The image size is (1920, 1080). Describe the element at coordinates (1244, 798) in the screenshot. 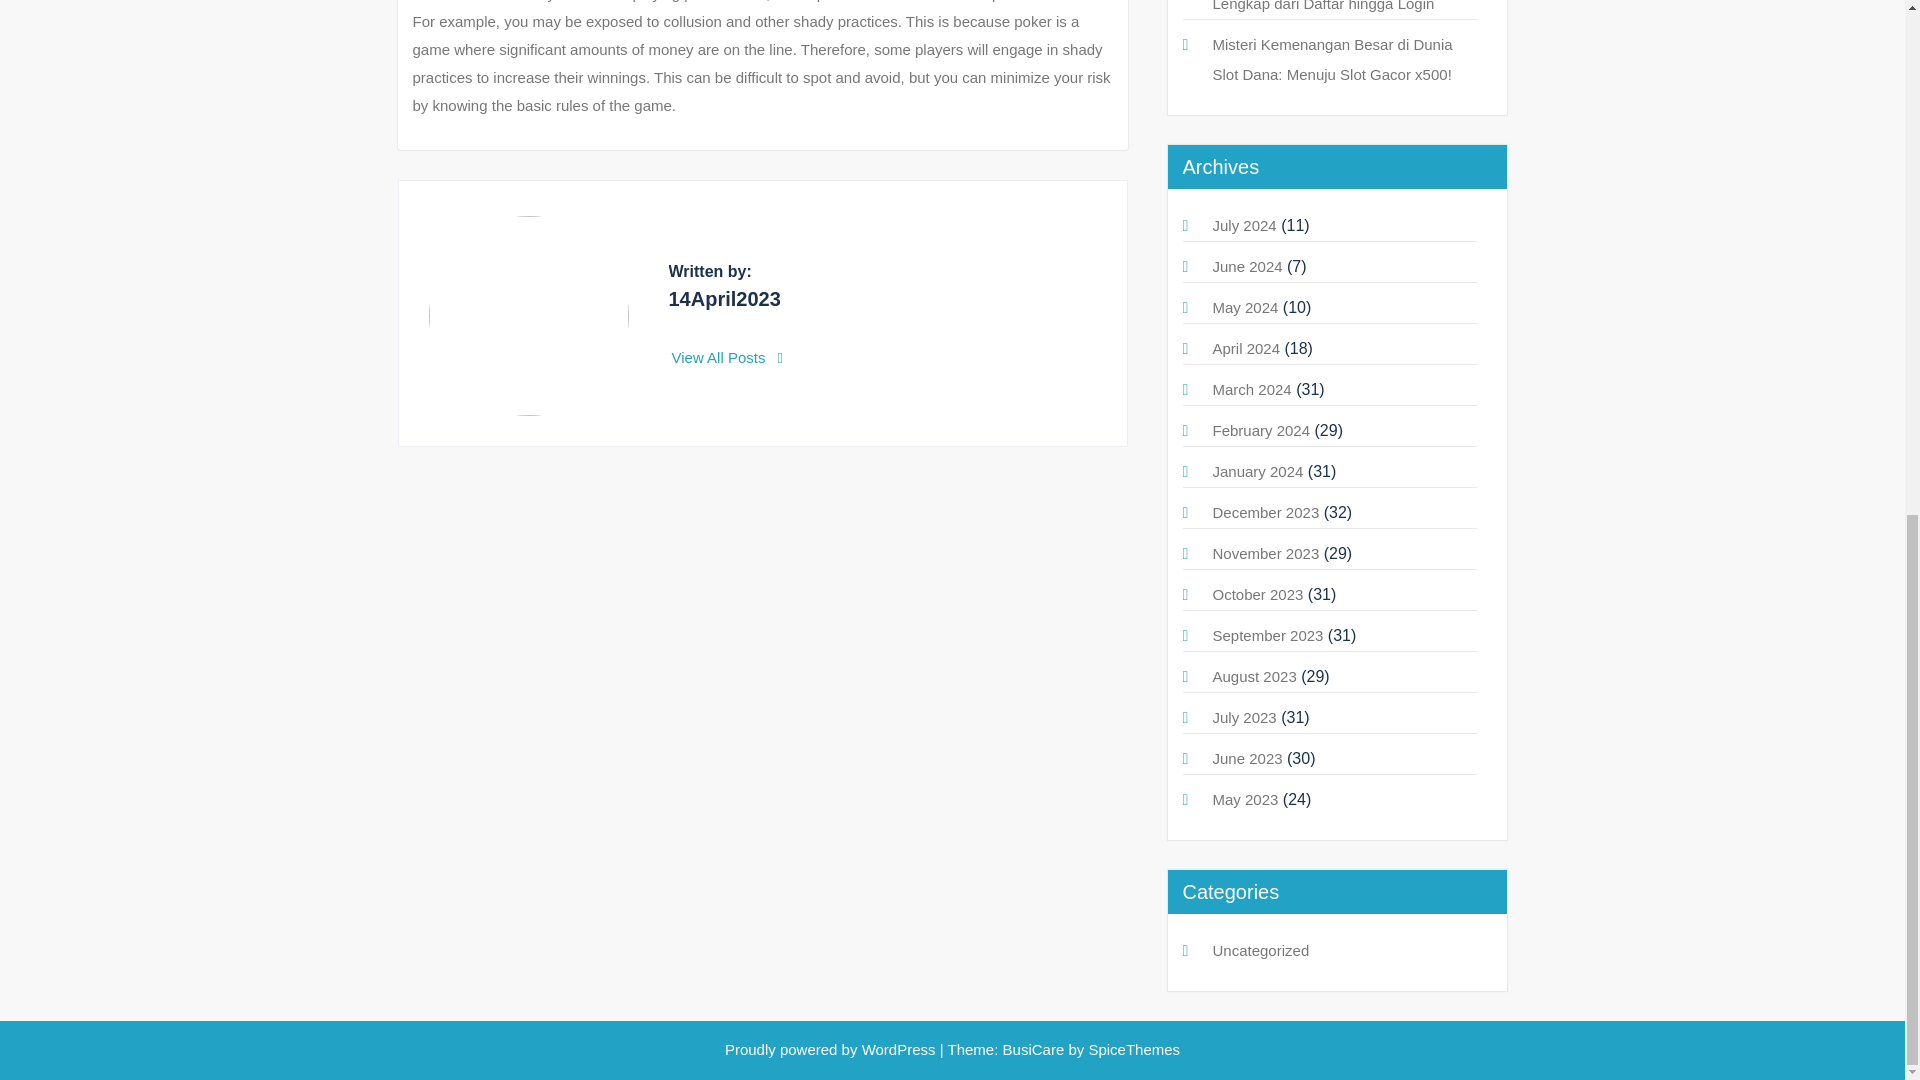

I see `May 2023` at that location.